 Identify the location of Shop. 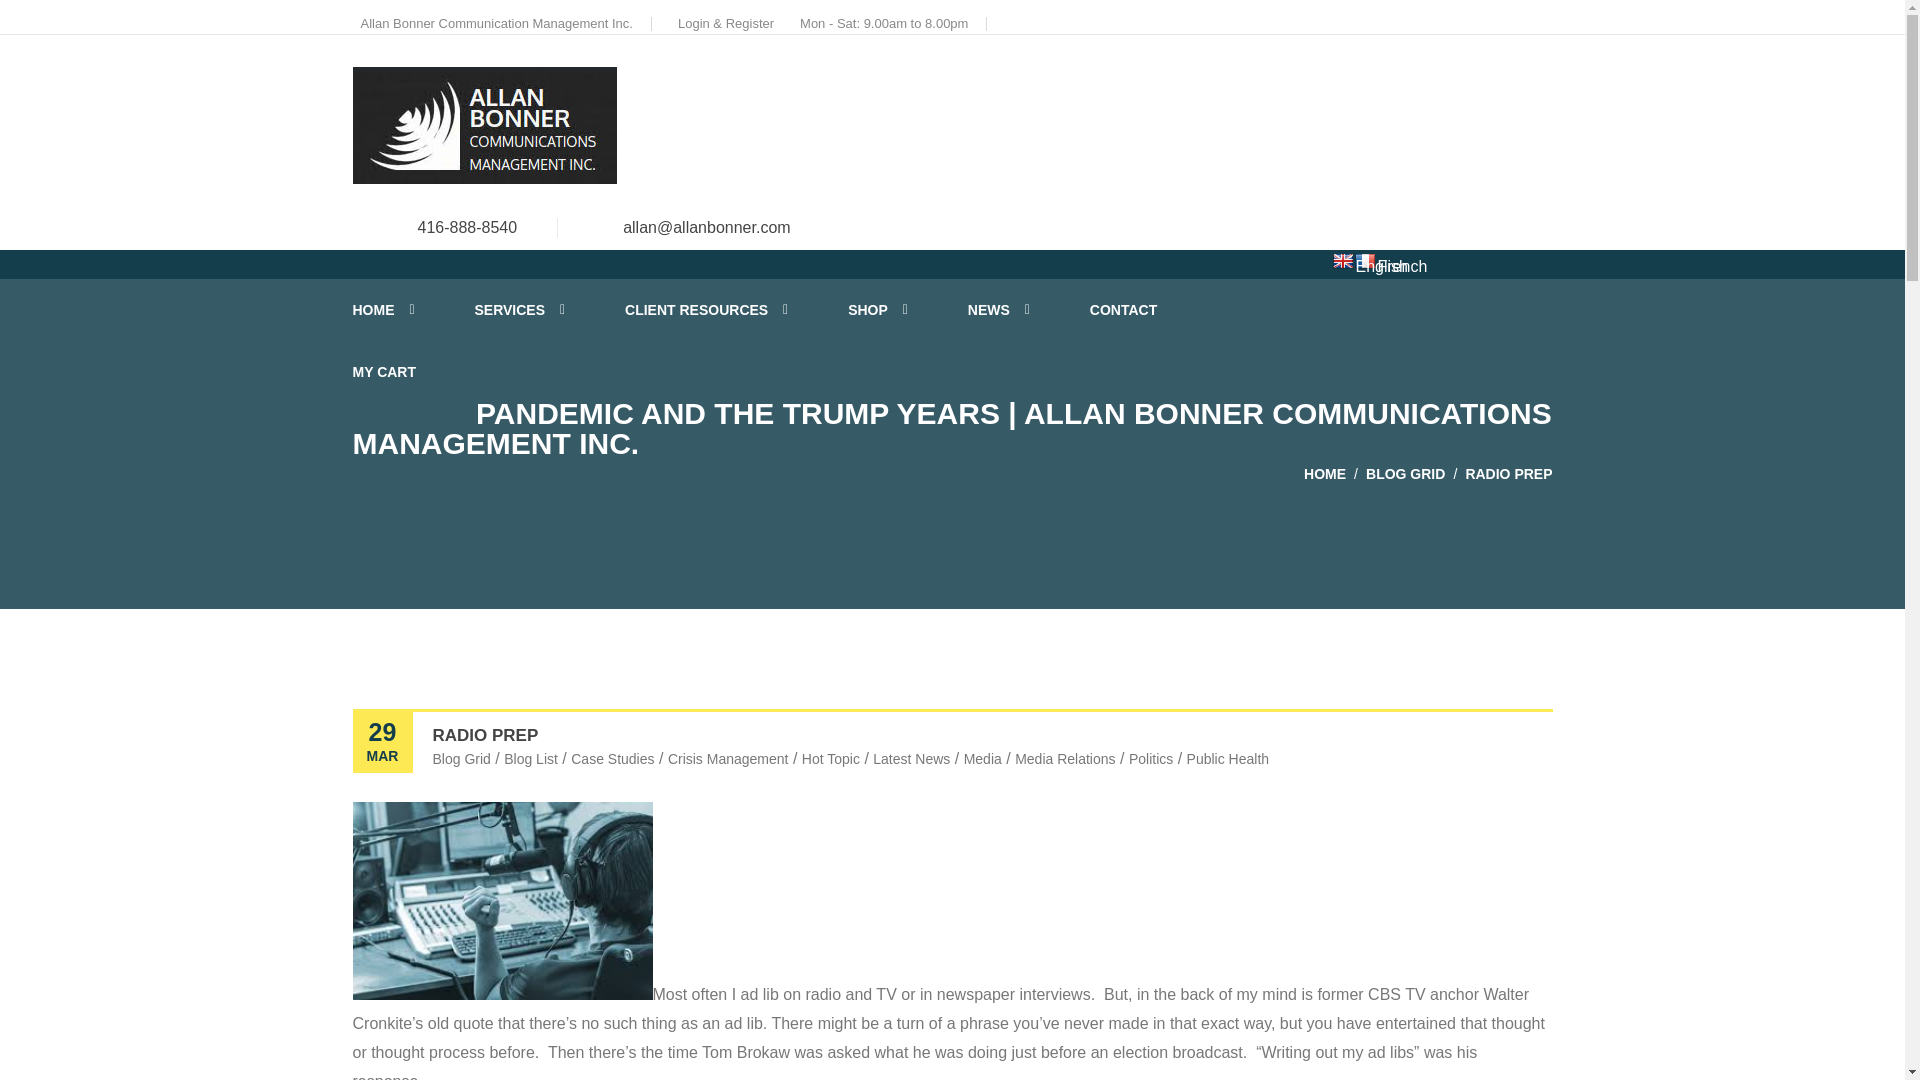
(878, 310).